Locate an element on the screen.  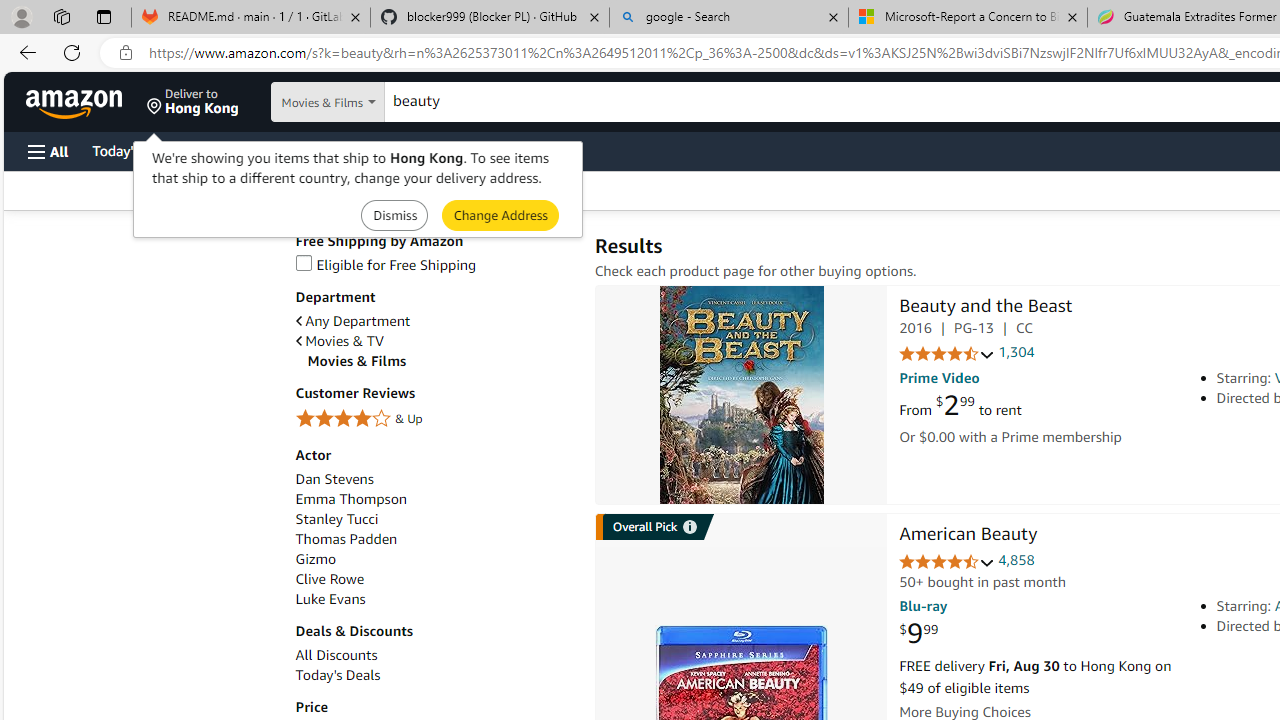
4 Stars & Up& Up is located at coordinates (434, 420).